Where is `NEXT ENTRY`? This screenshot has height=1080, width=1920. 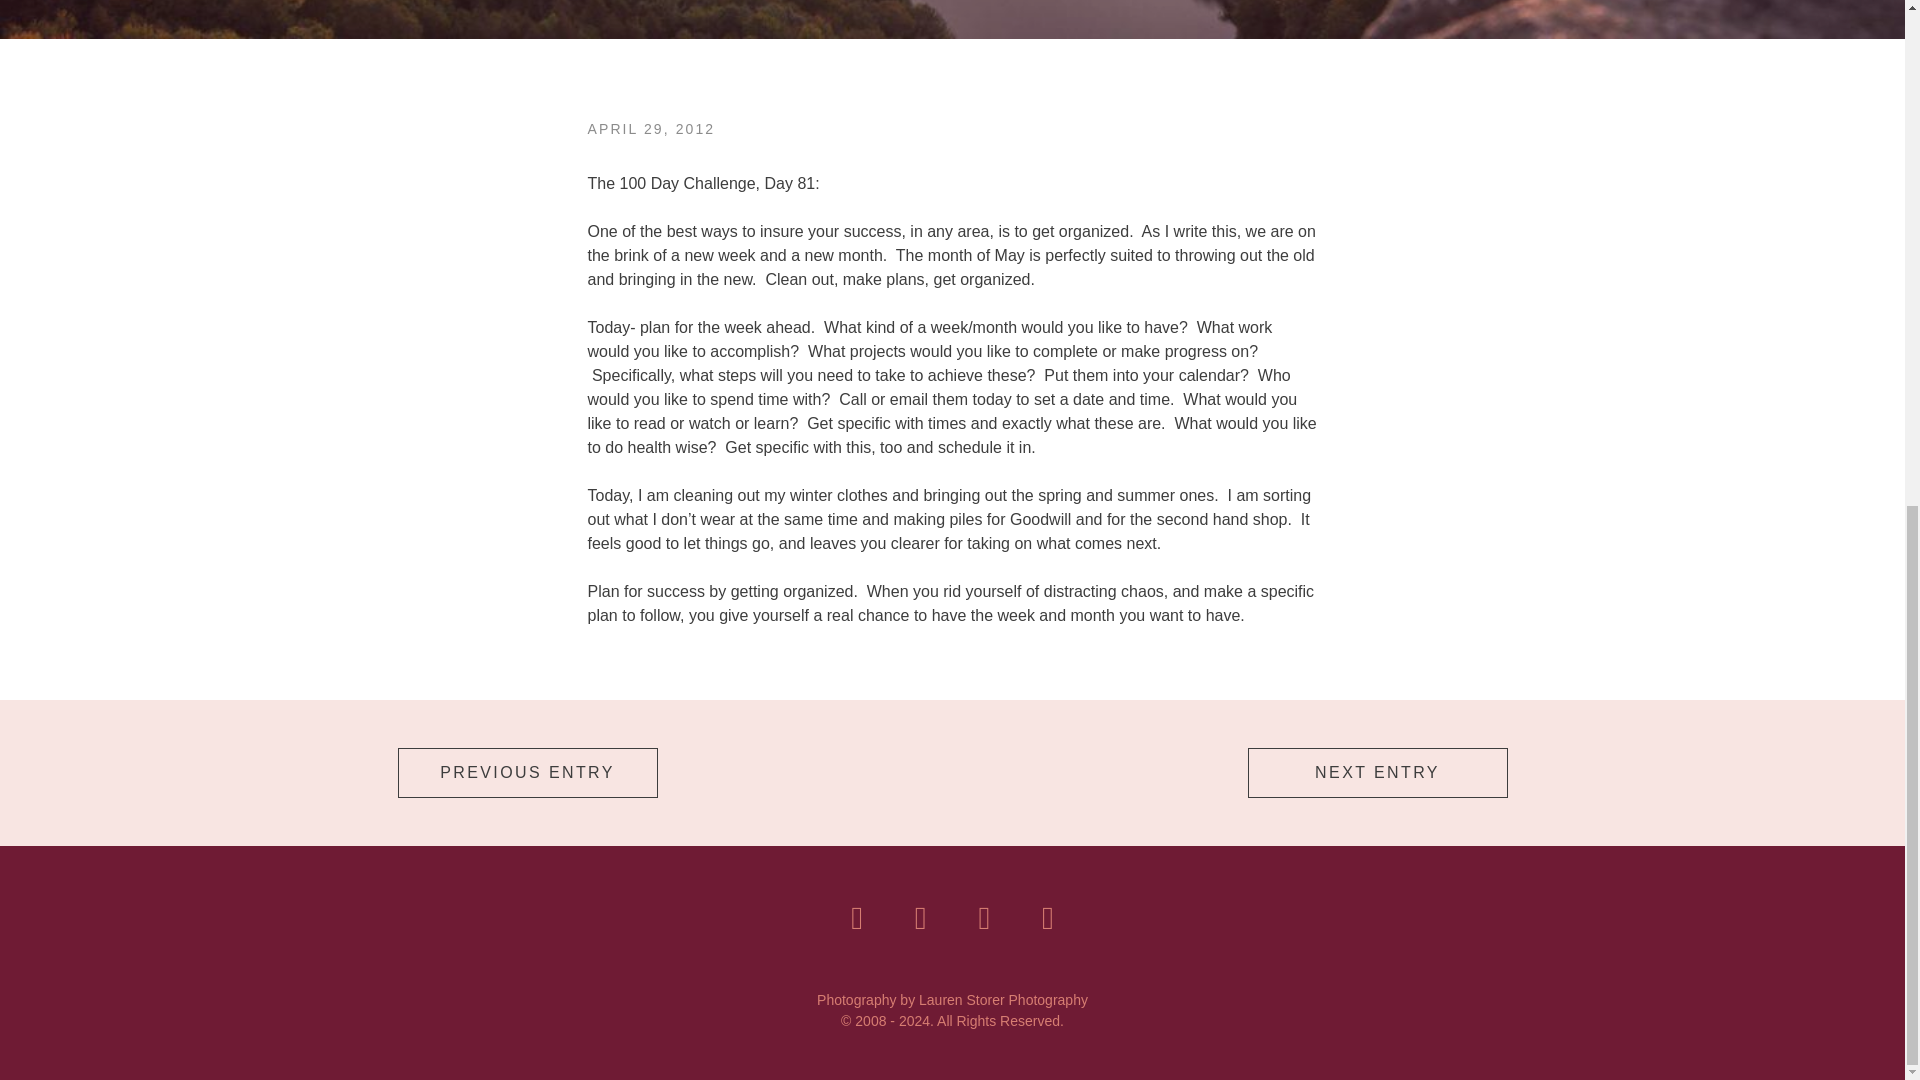
NEXT ENTRY is located at coordinates (1378, 773).